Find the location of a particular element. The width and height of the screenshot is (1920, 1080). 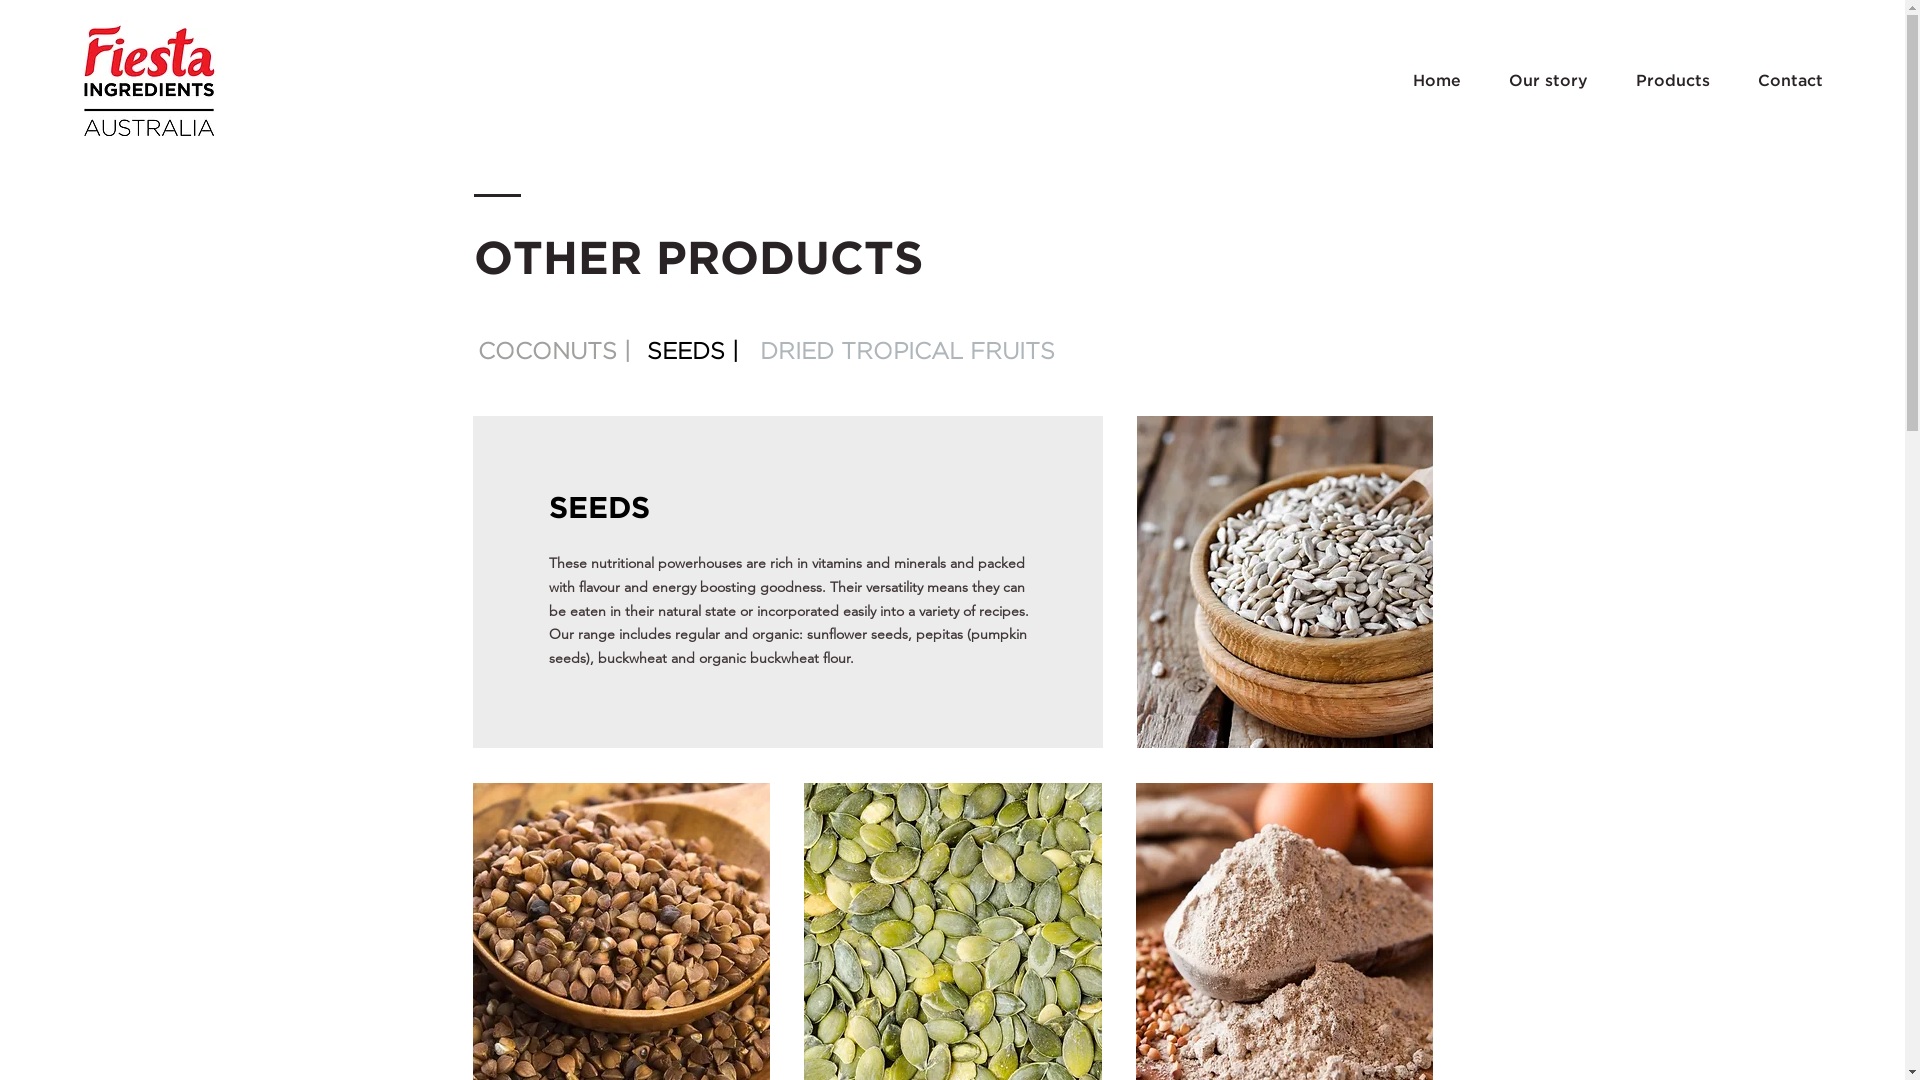

Our story is located at coordinates (1548, 82).